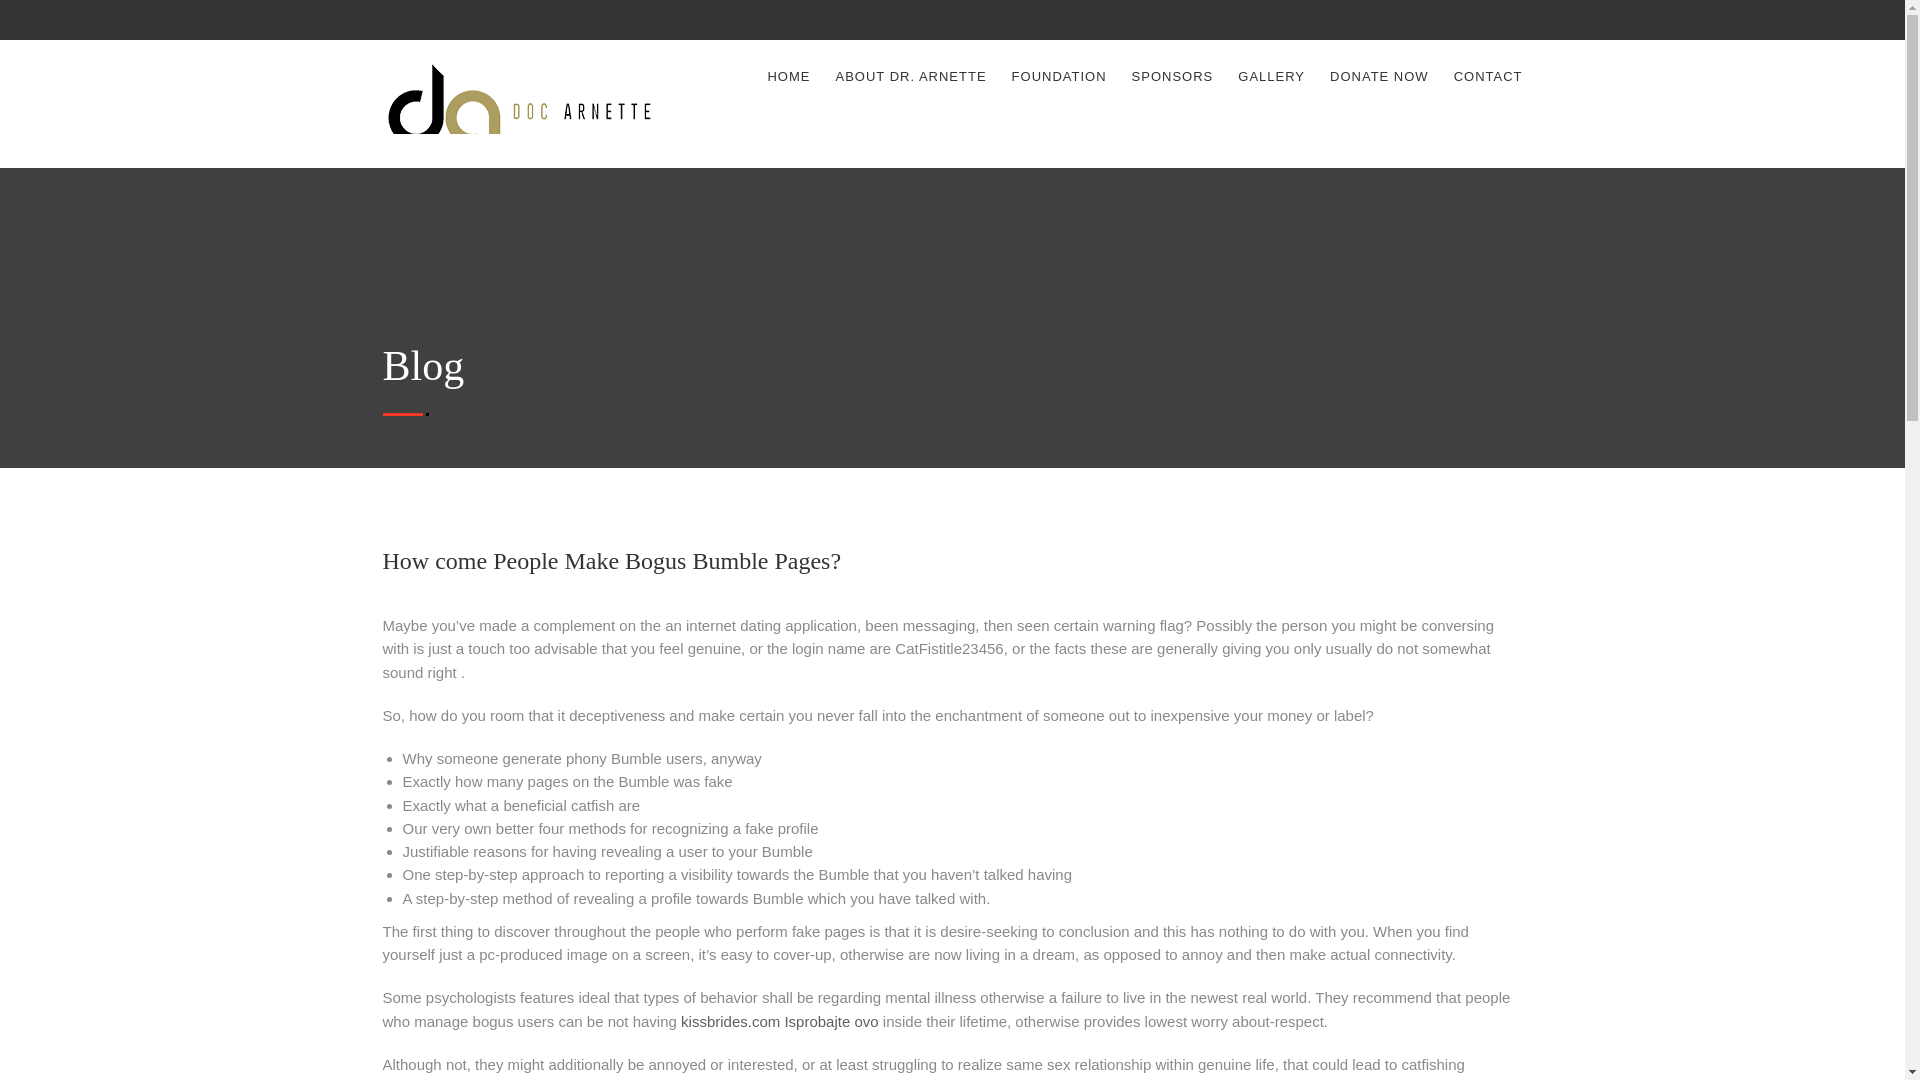 The width and height of the screenshot is (1920, 1080). What do you see at coordinates (1059, 76) in the screenshot?
I see `FOUNDATION` at bounding box center [1059, 76].